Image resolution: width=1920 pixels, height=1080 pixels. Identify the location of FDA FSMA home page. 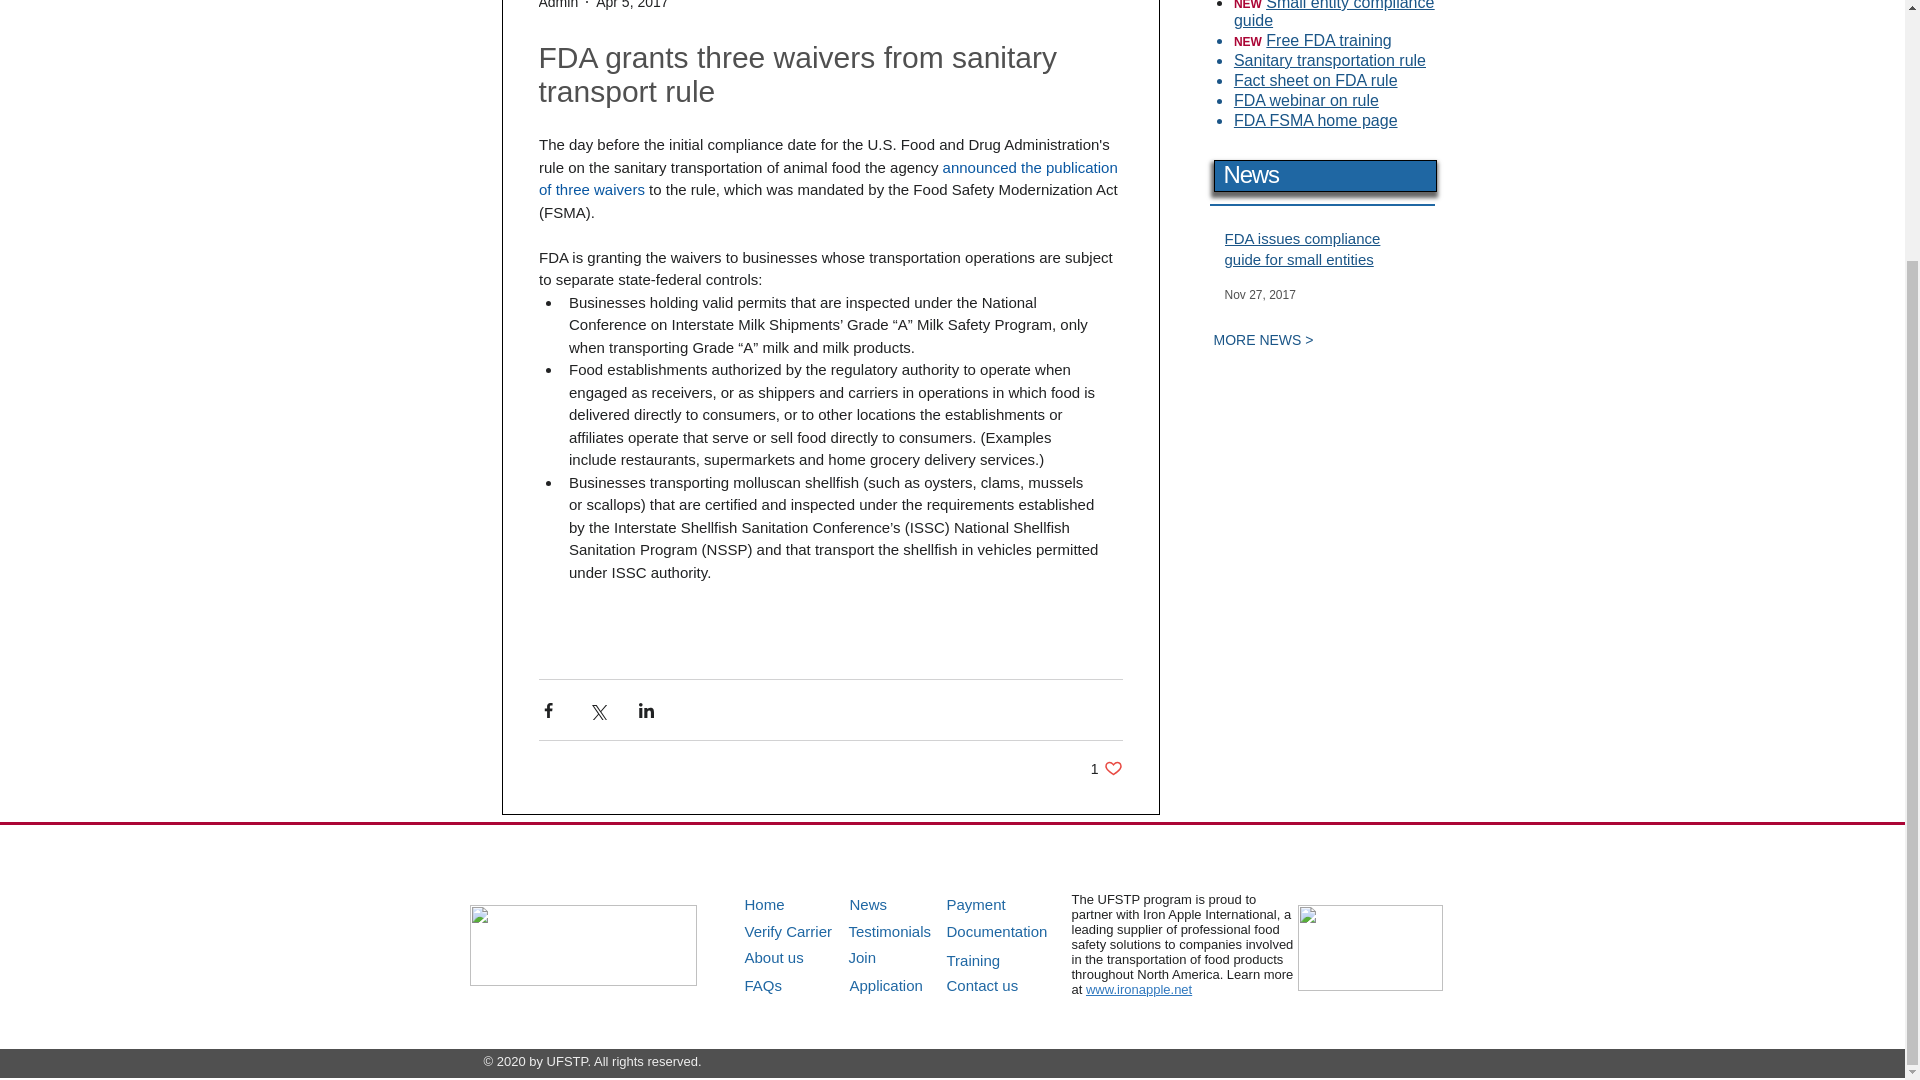
(1316, 120).